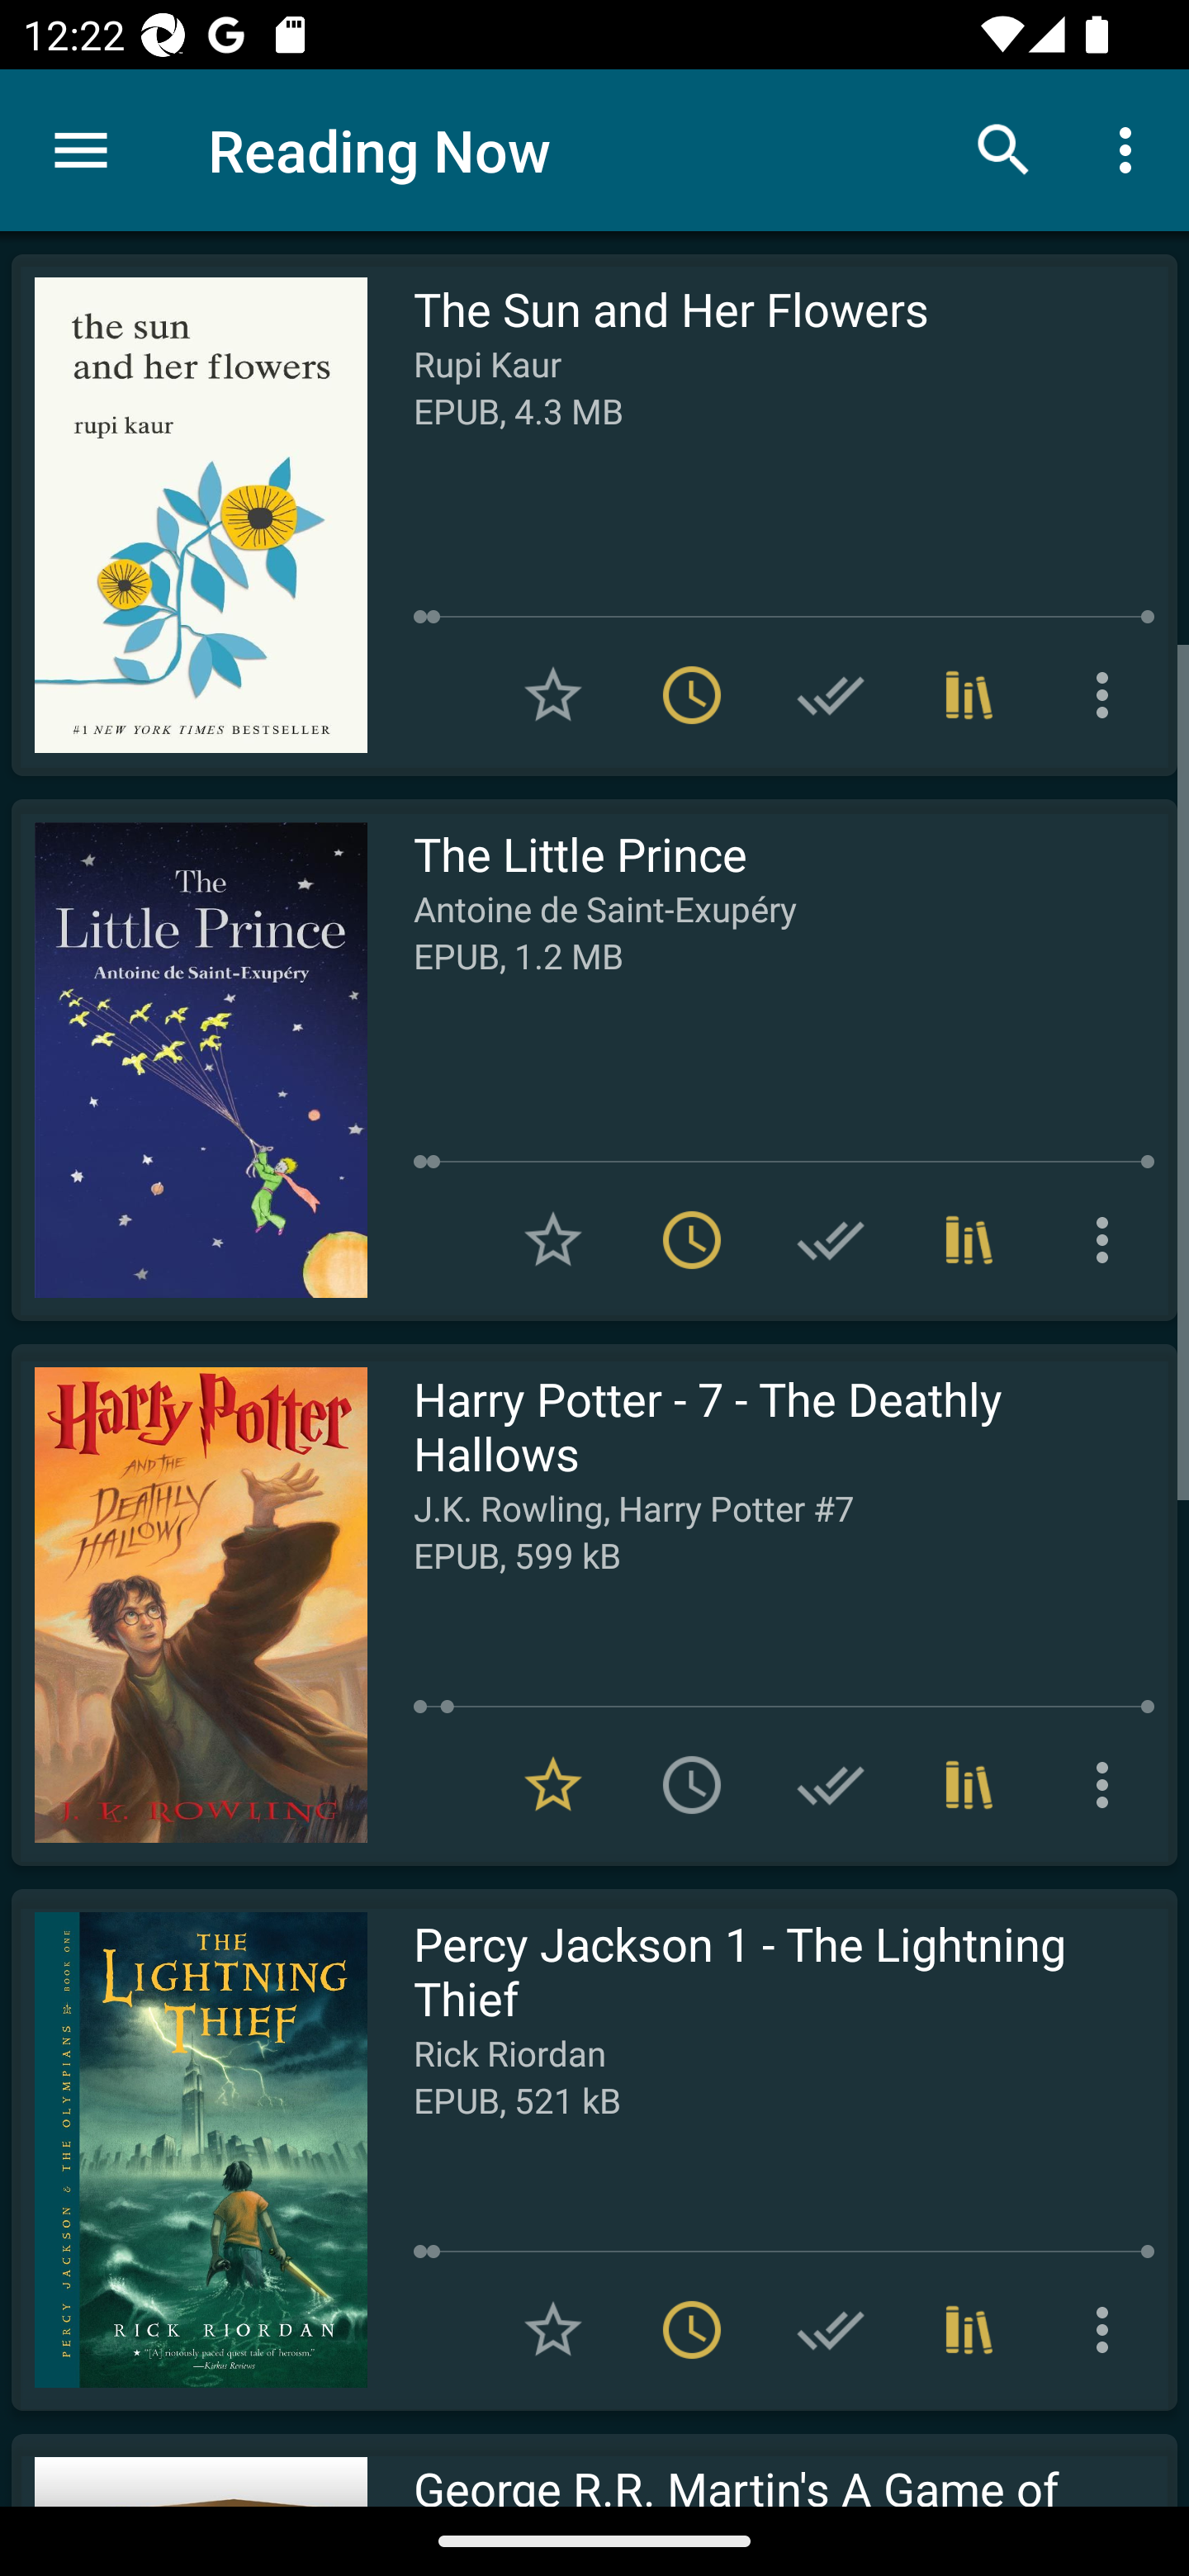 Image resolution: width=1189 pixels, height=2576 pixels. I want to click on Collections (1), so click(969, 2330).